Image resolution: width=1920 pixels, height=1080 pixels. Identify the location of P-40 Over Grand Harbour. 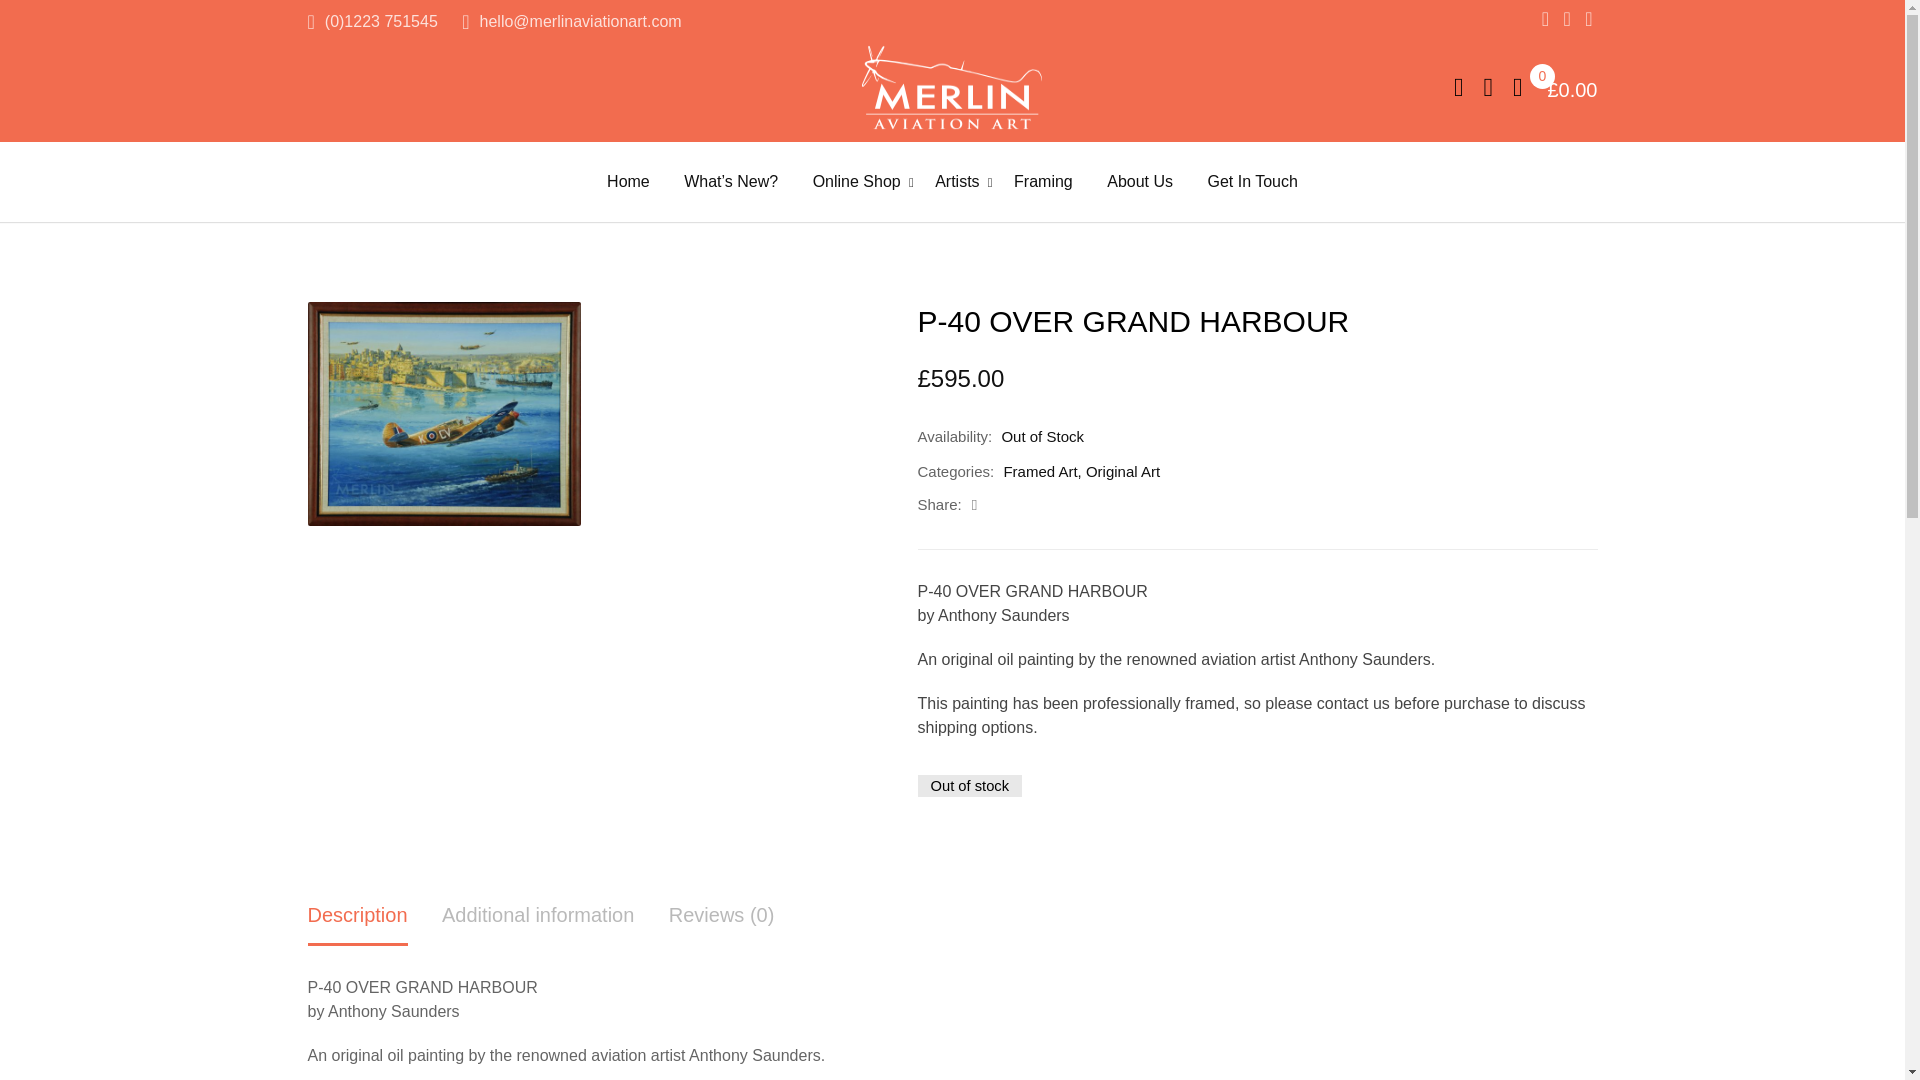
(444, 414).